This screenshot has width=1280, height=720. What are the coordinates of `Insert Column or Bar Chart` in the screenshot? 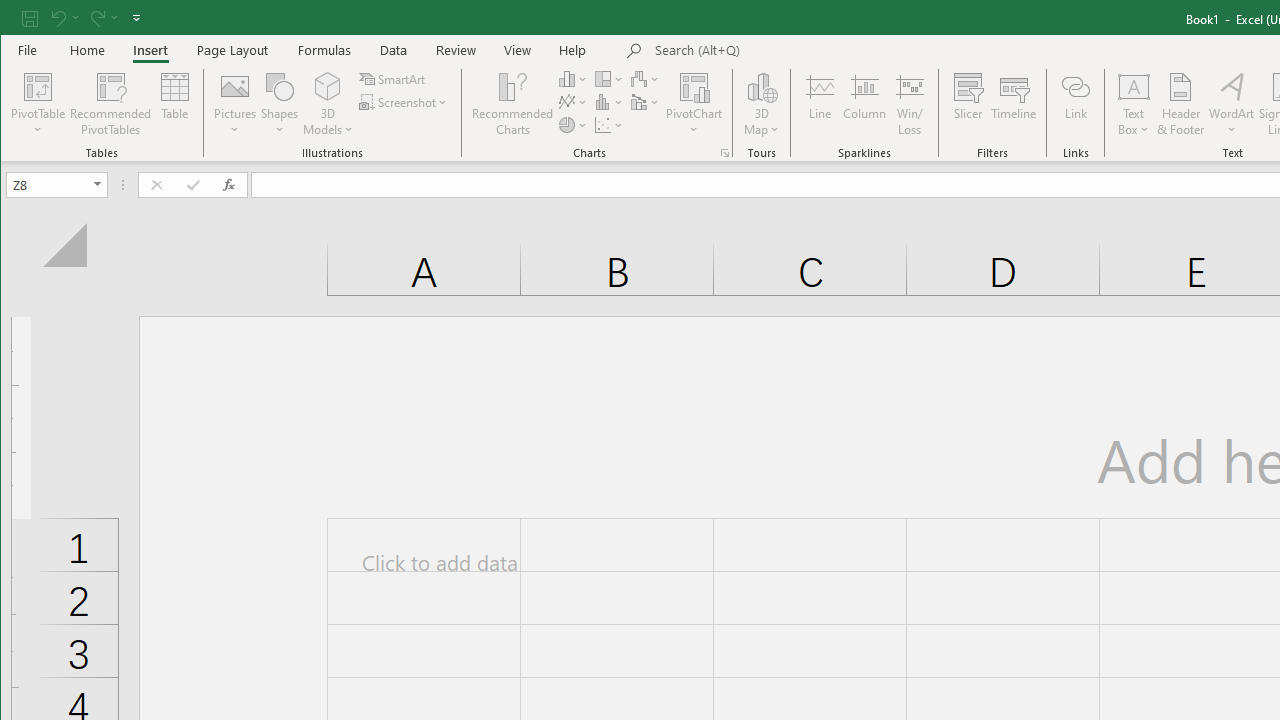 It's located at (573, 78).